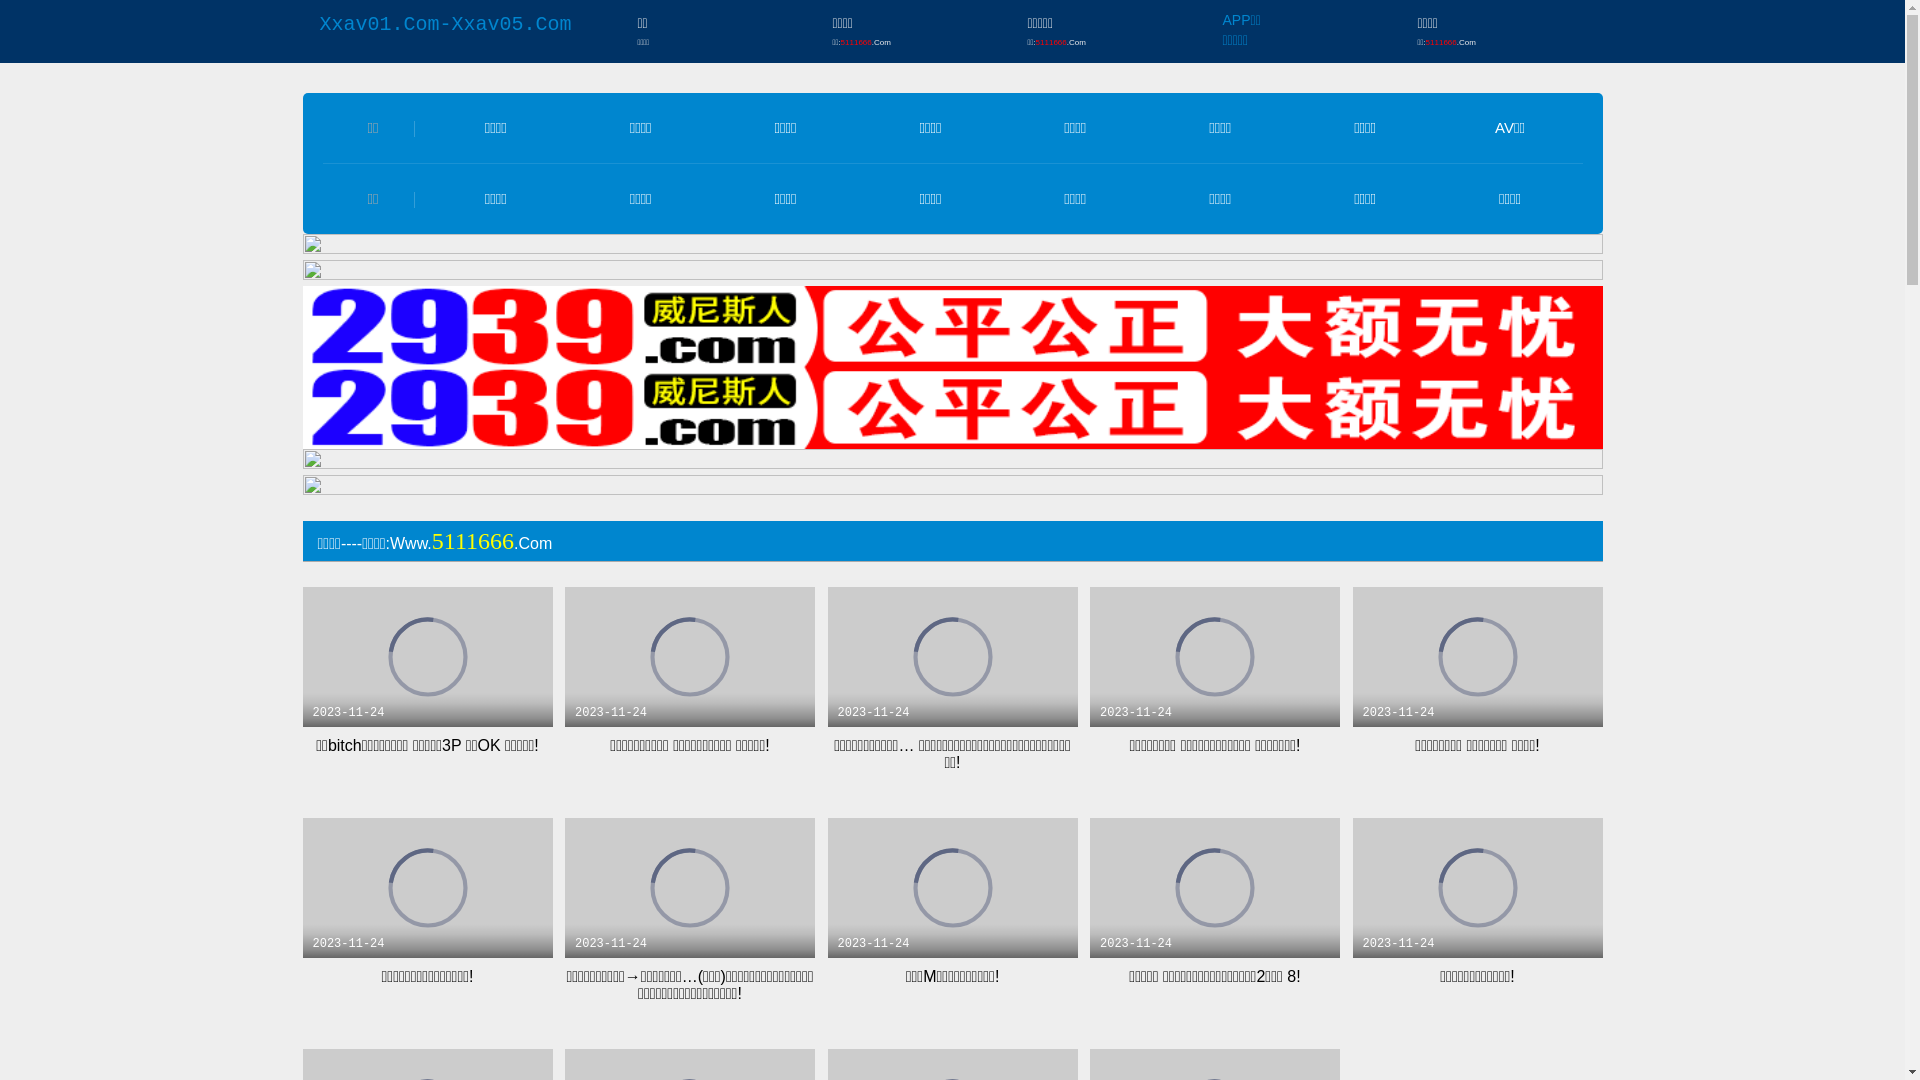 The width and height of the screenshot is (1920, 1080). What do you see at coordinates (427, 656) in the screenshot?
I see `2023-11-24` at bounding box center [427, 656].